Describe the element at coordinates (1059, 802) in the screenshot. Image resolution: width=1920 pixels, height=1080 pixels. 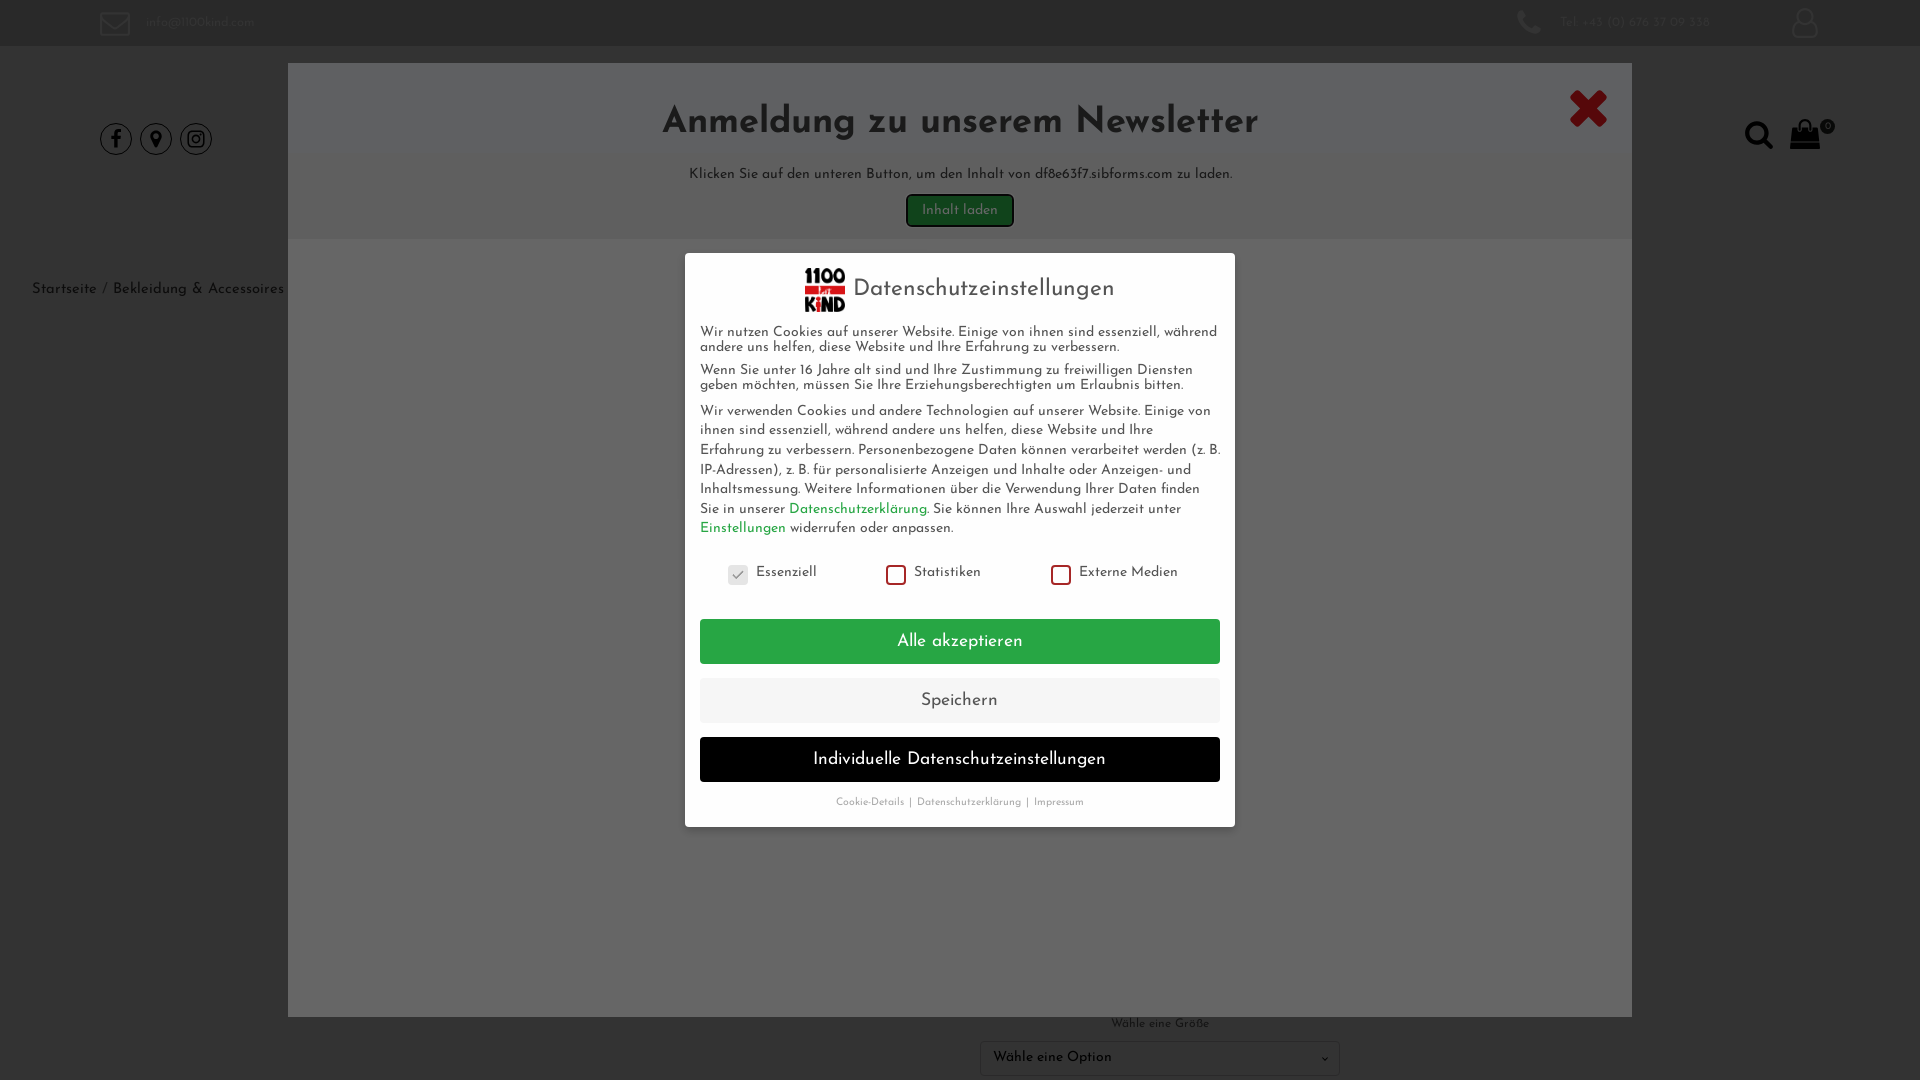
I see `Impressum` at that location.